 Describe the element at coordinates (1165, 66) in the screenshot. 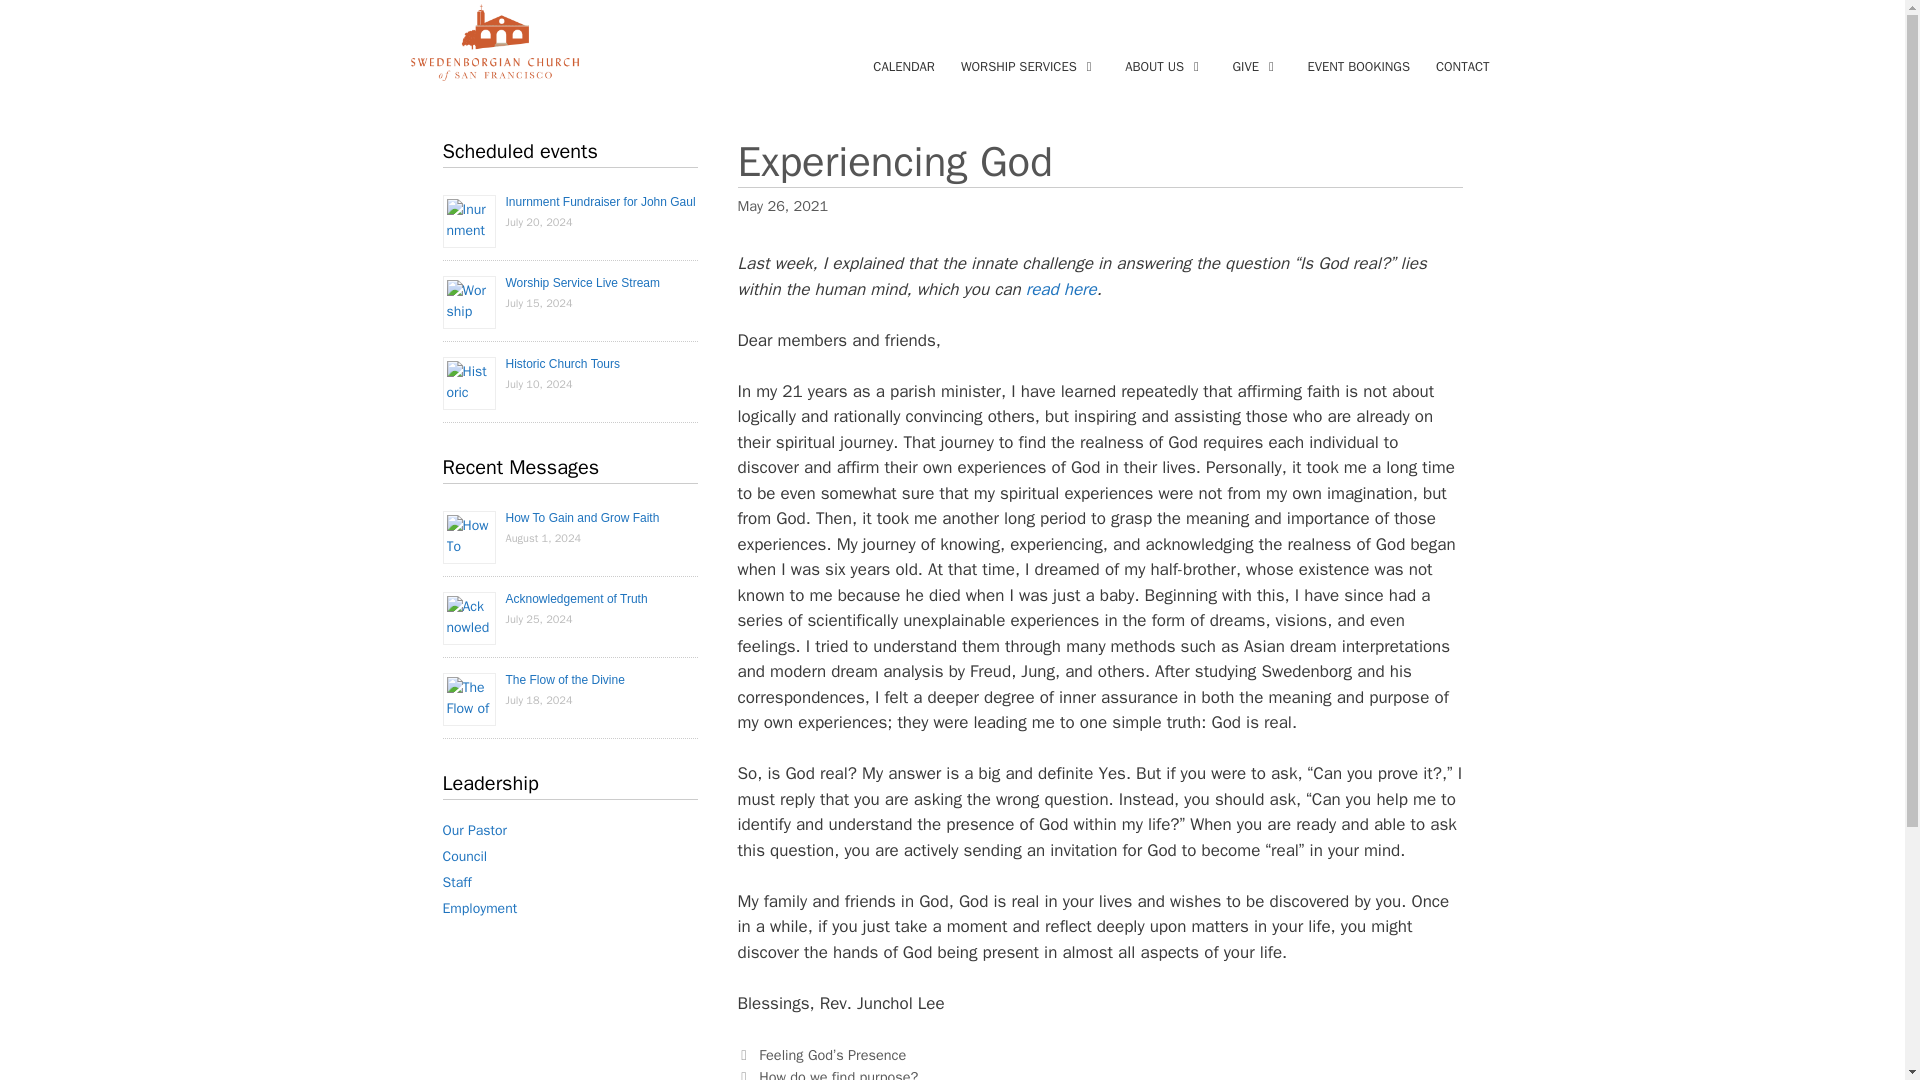

I see `ABOUT US` at that location.